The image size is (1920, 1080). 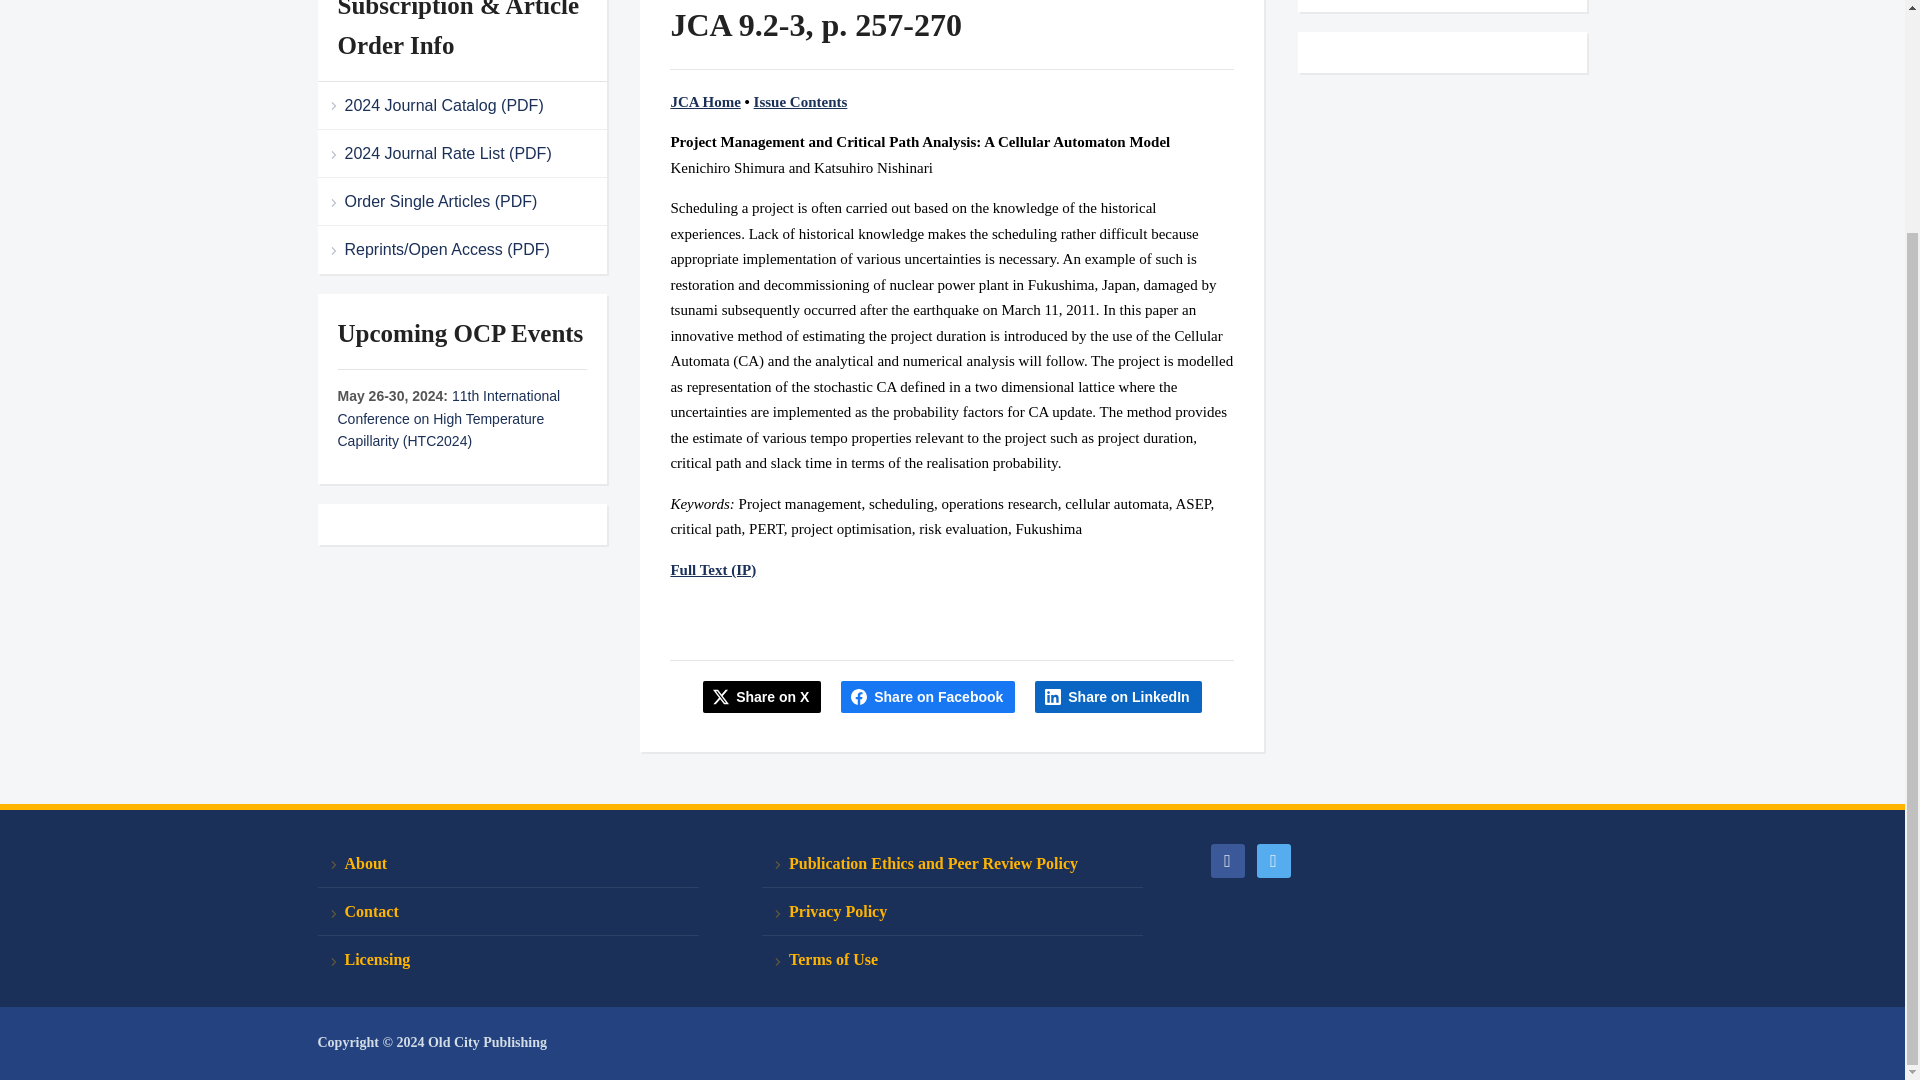 I want to click on Share on LinkedIn, so click(x=1118, y=696).